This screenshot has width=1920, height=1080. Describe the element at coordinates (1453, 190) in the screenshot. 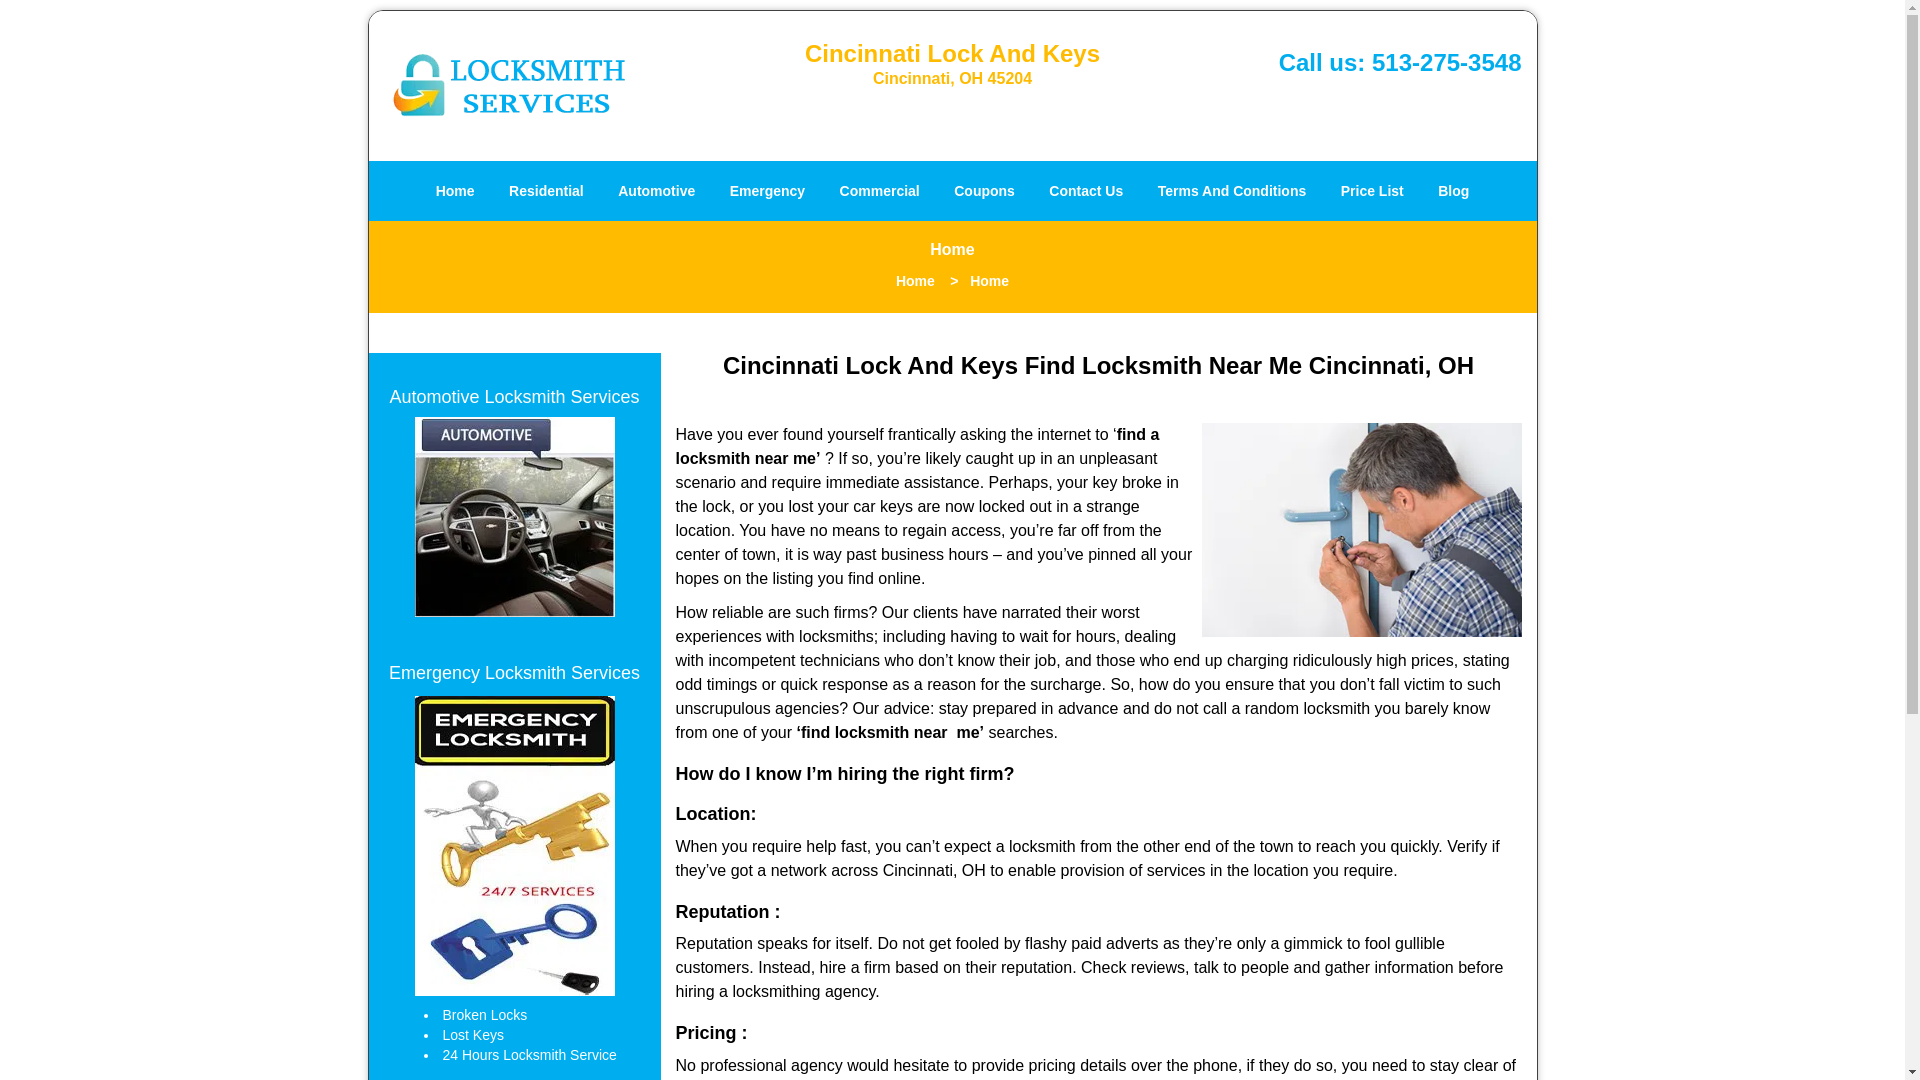

I see `Blog` at that location.